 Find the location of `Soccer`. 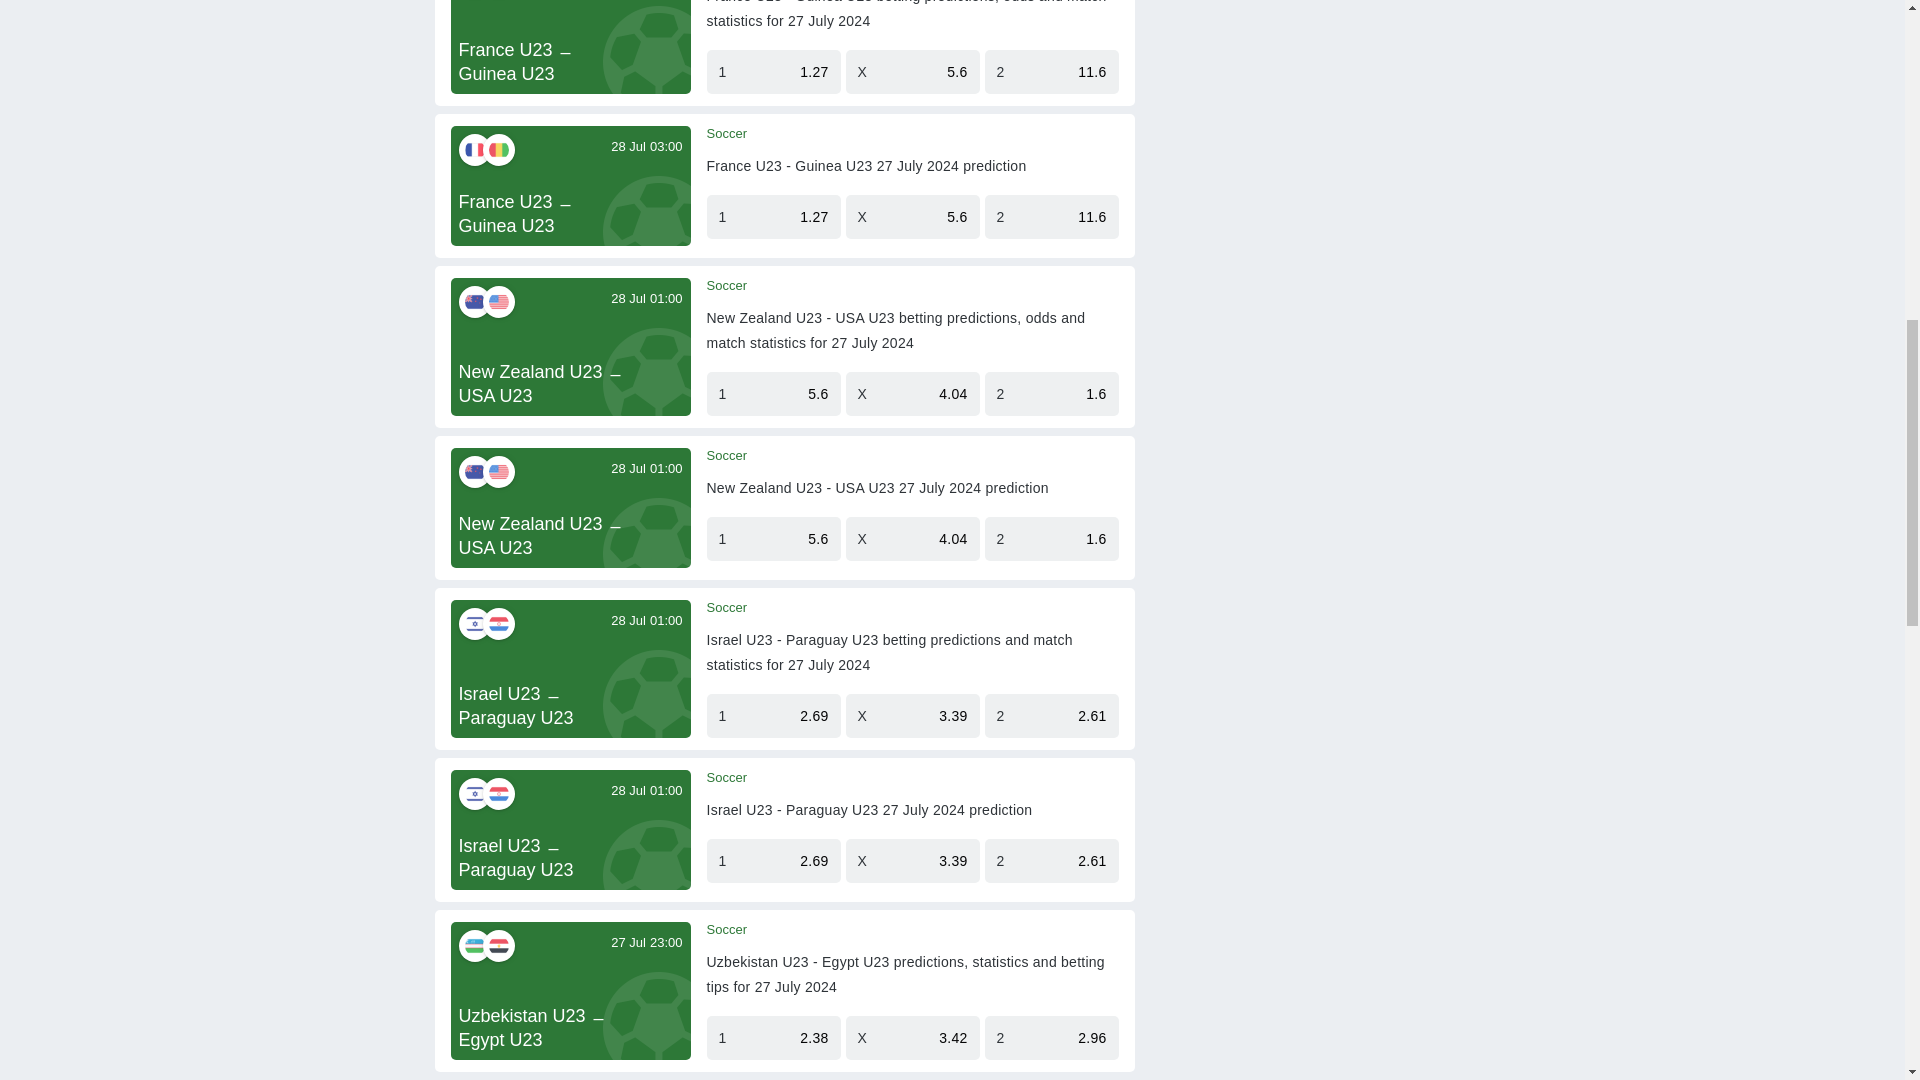

Soccer is located at coordinates (726, 456).